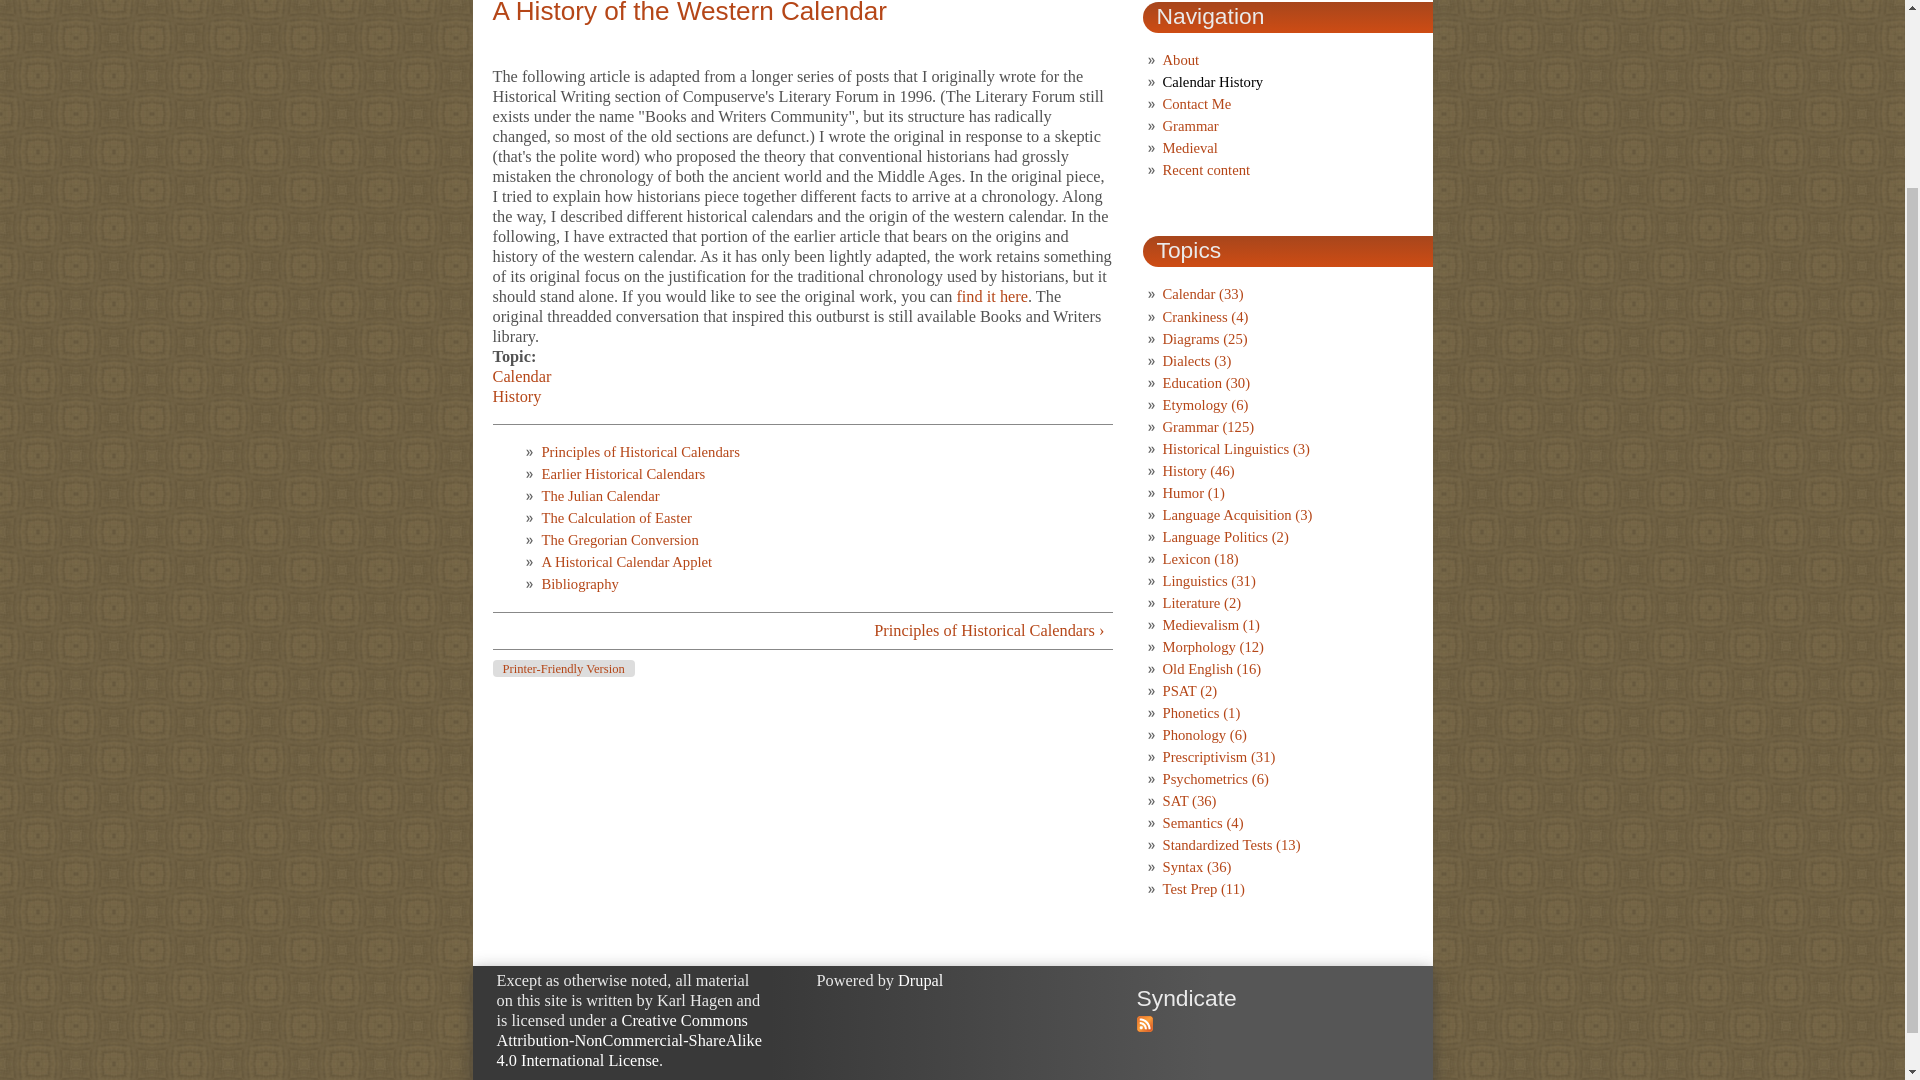 The height and width of the screenshot is (1080, 1920). What do you see at coordinates (562, 668) in the screenshot?
I see `Printer-Friendly Version` at bounding box center [562, 668].